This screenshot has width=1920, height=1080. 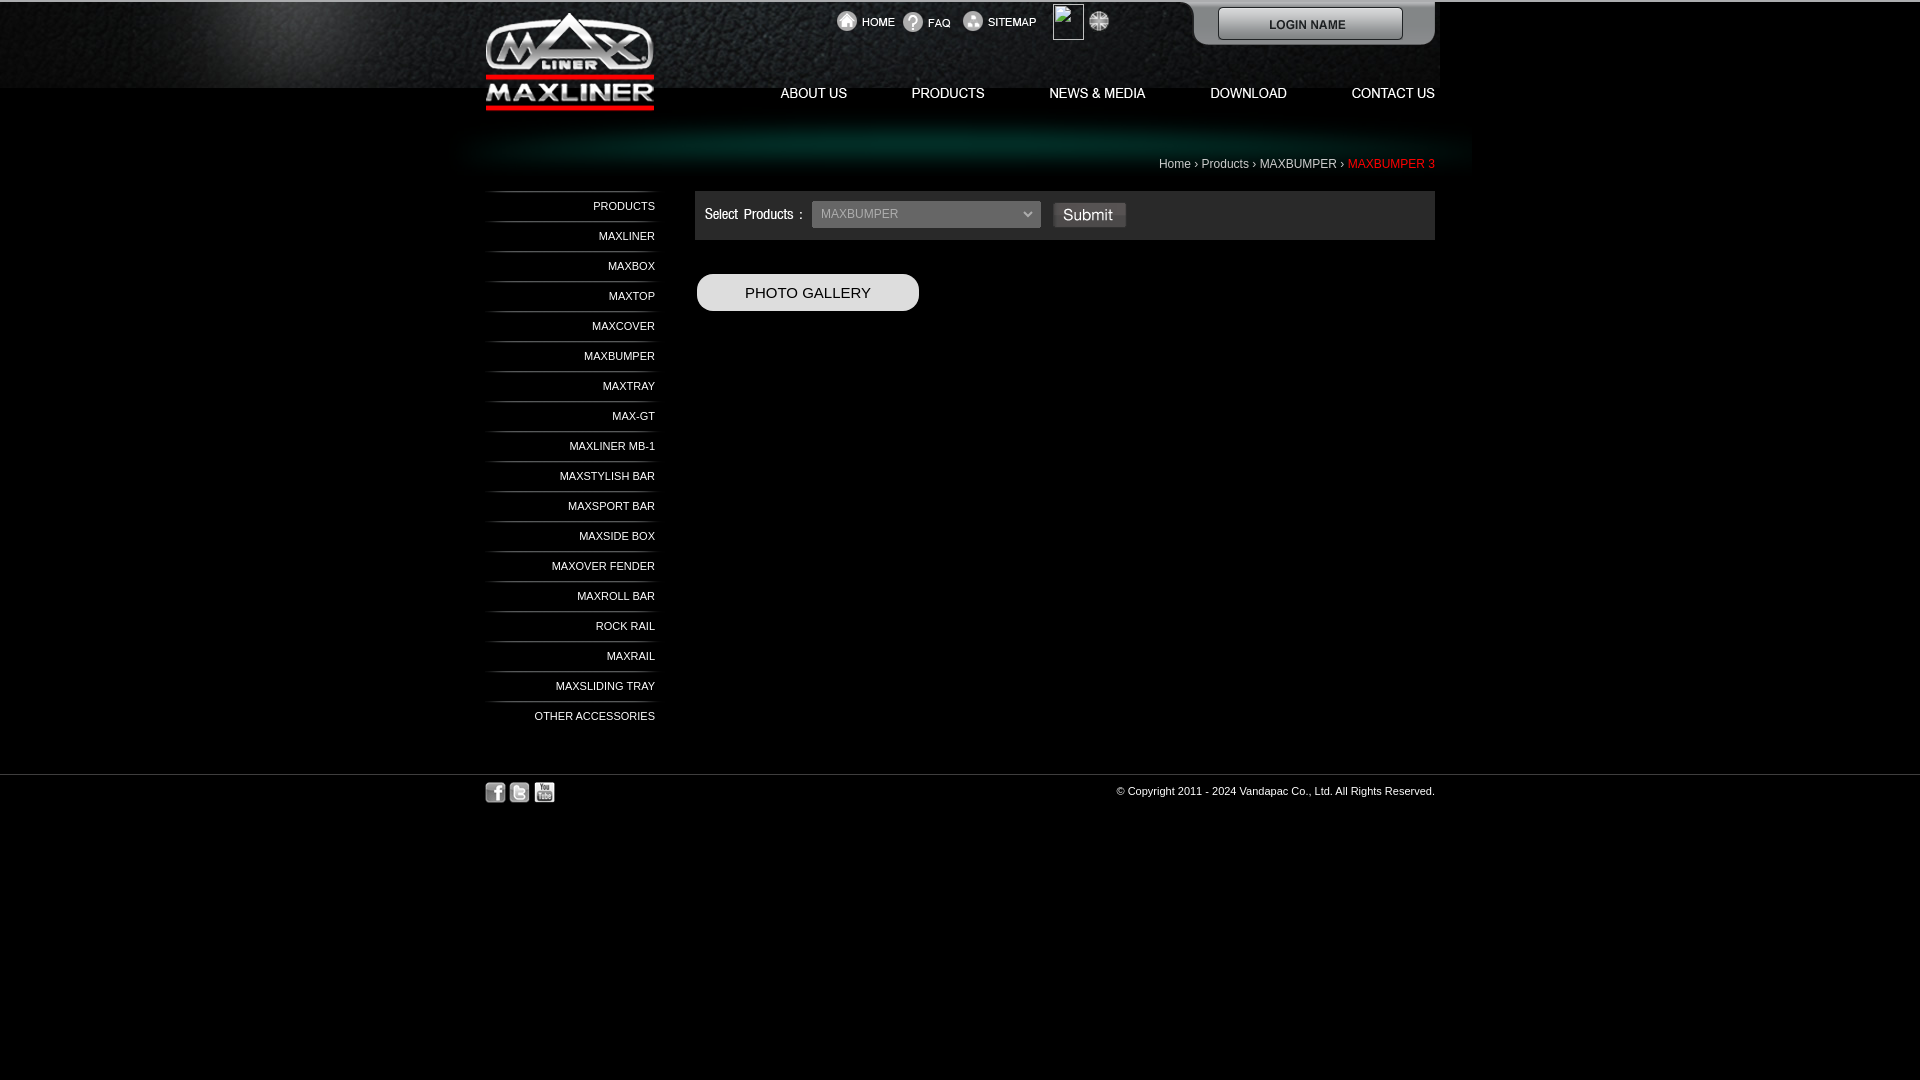 I want to click on MAXLINER MB-1, so click(x=611, y=446).